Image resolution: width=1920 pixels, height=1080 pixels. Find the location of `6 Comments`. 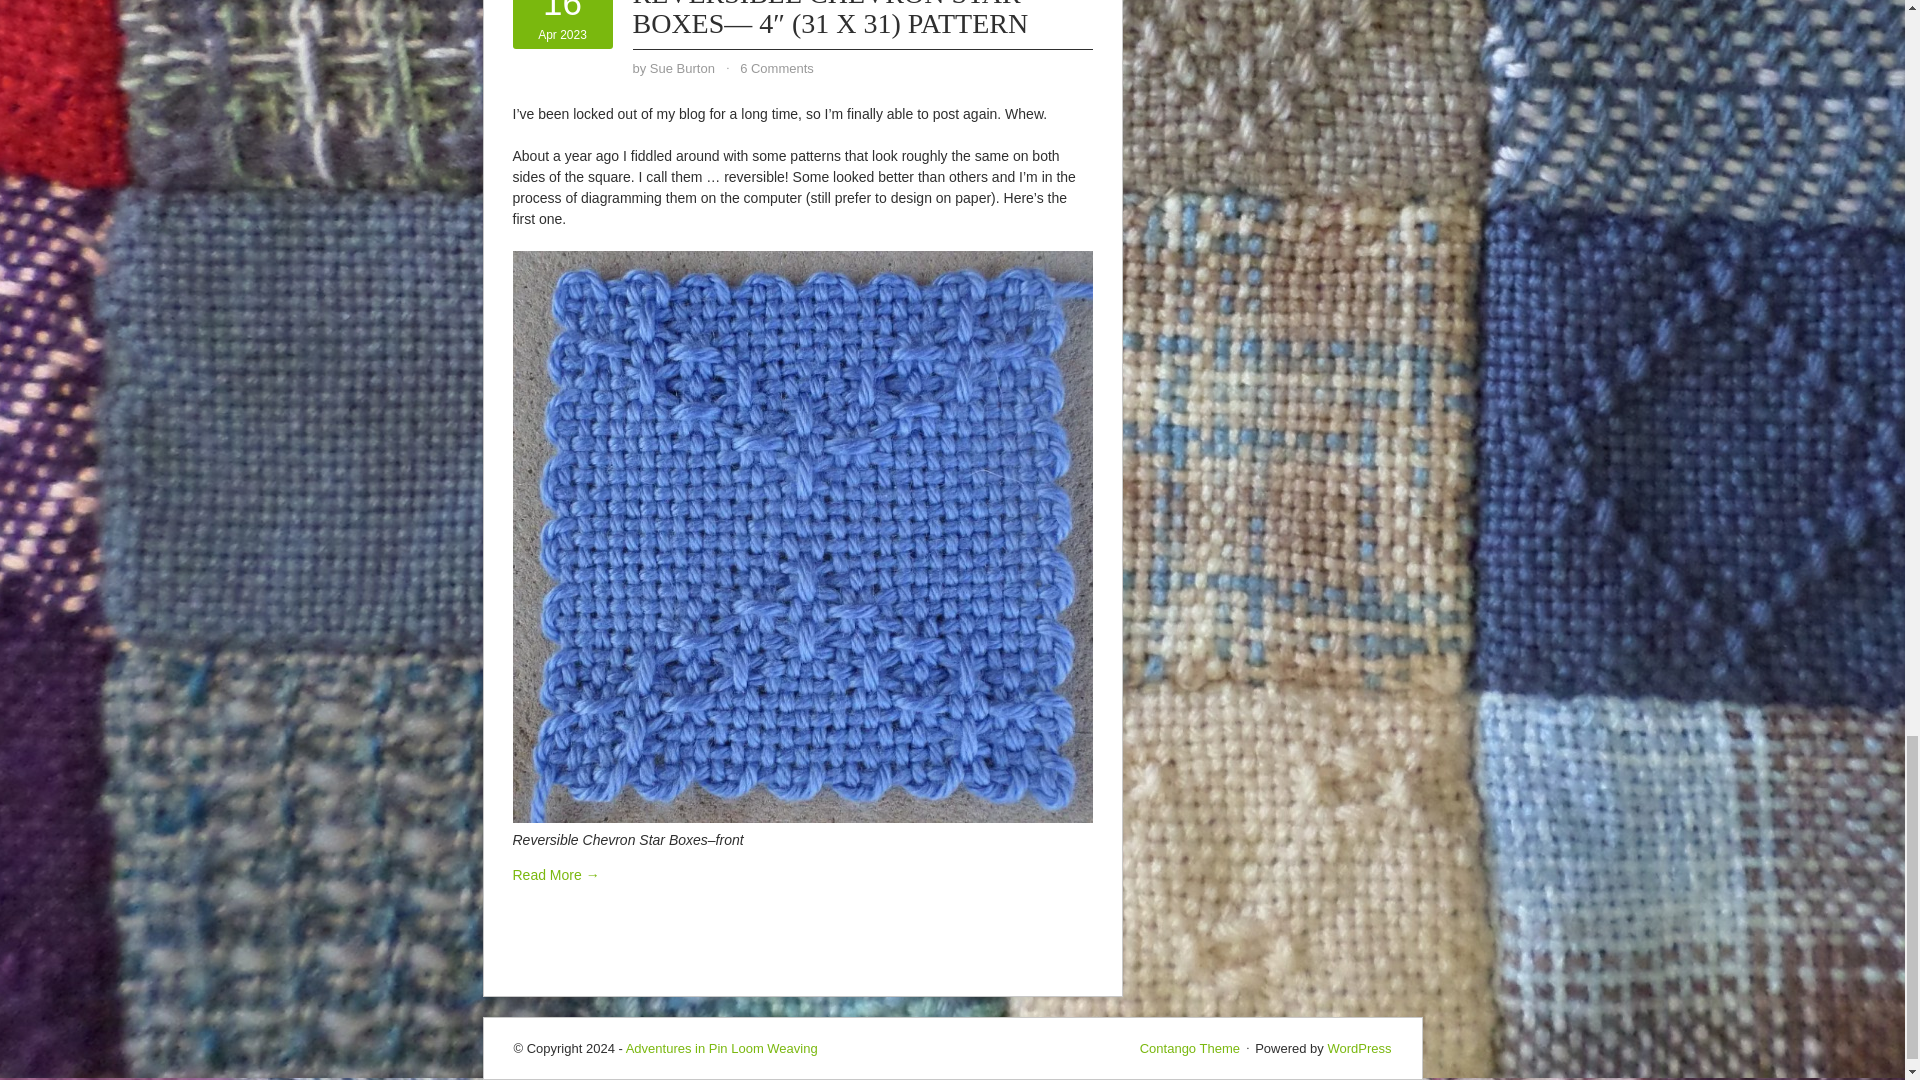

6 Comments is located at coordinates (776, 68).